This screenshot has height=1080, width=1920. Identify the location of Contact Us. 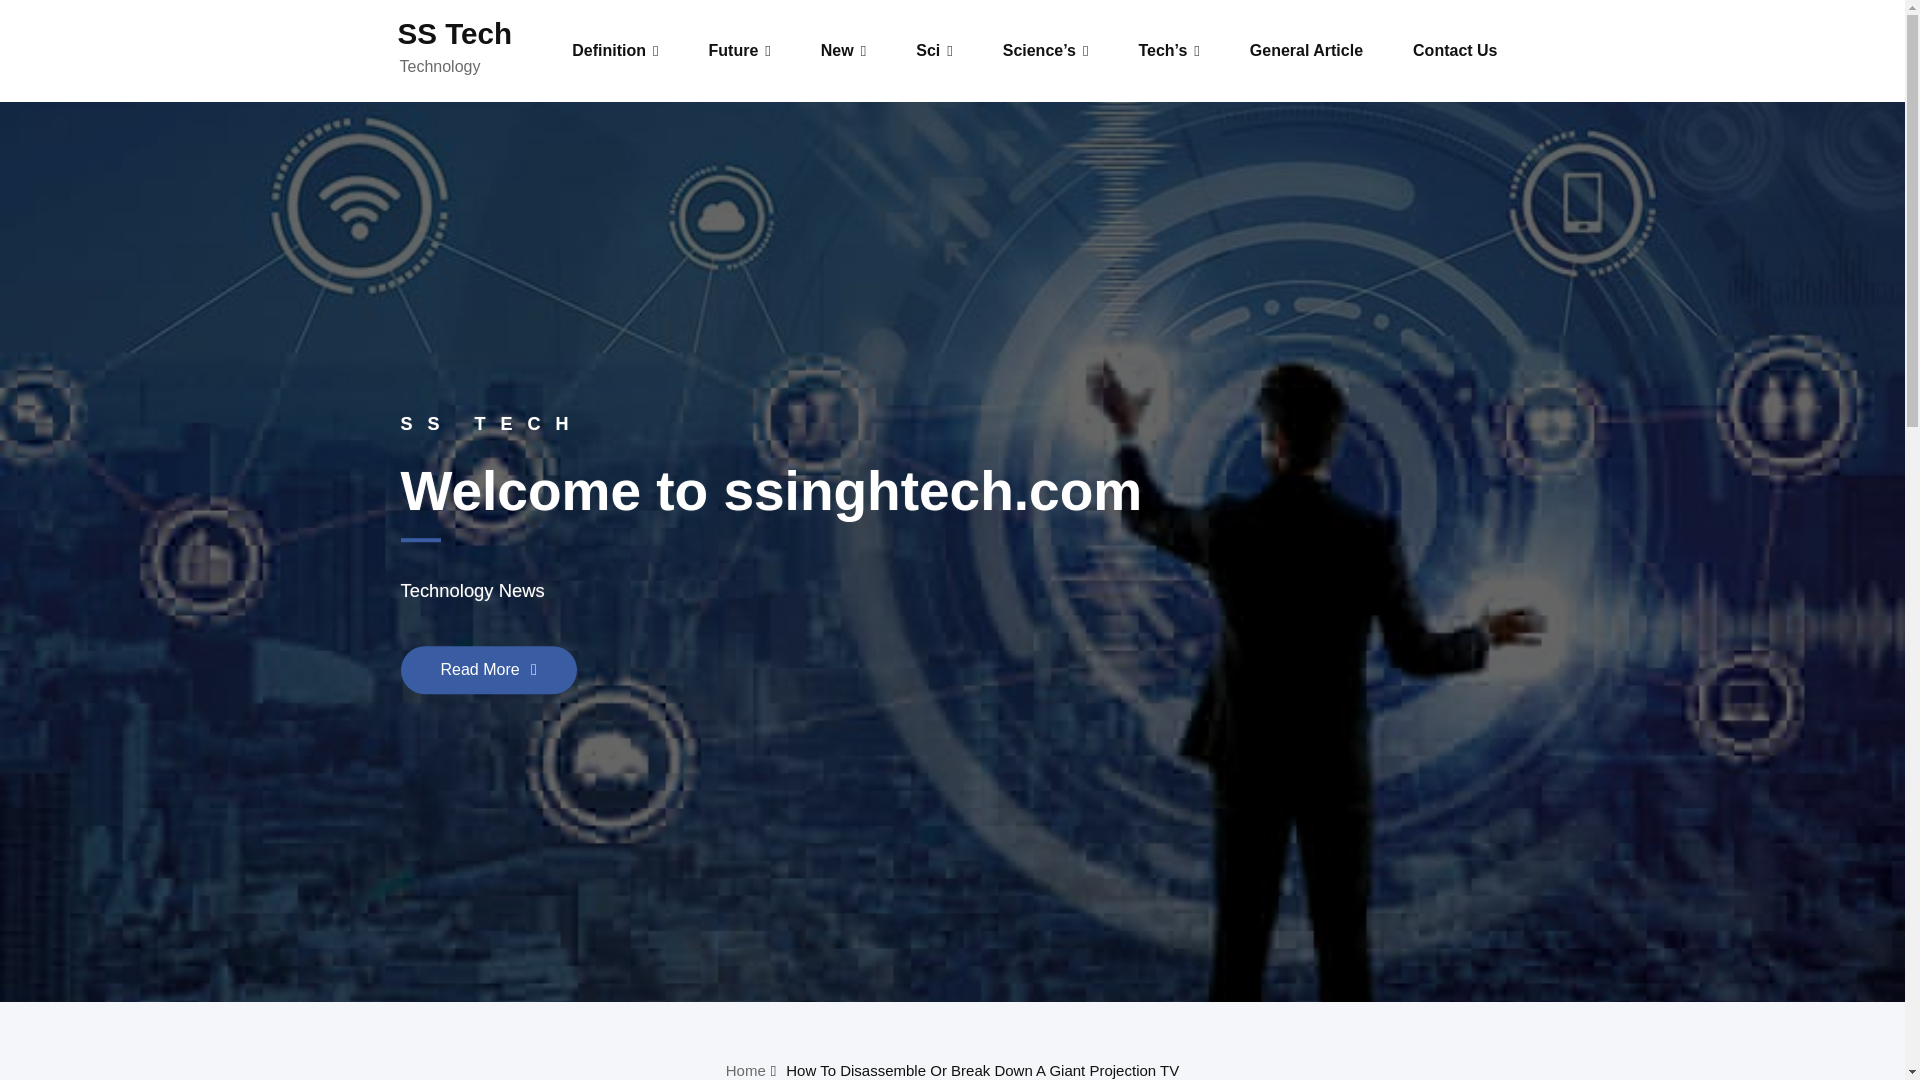
(1454, 51).